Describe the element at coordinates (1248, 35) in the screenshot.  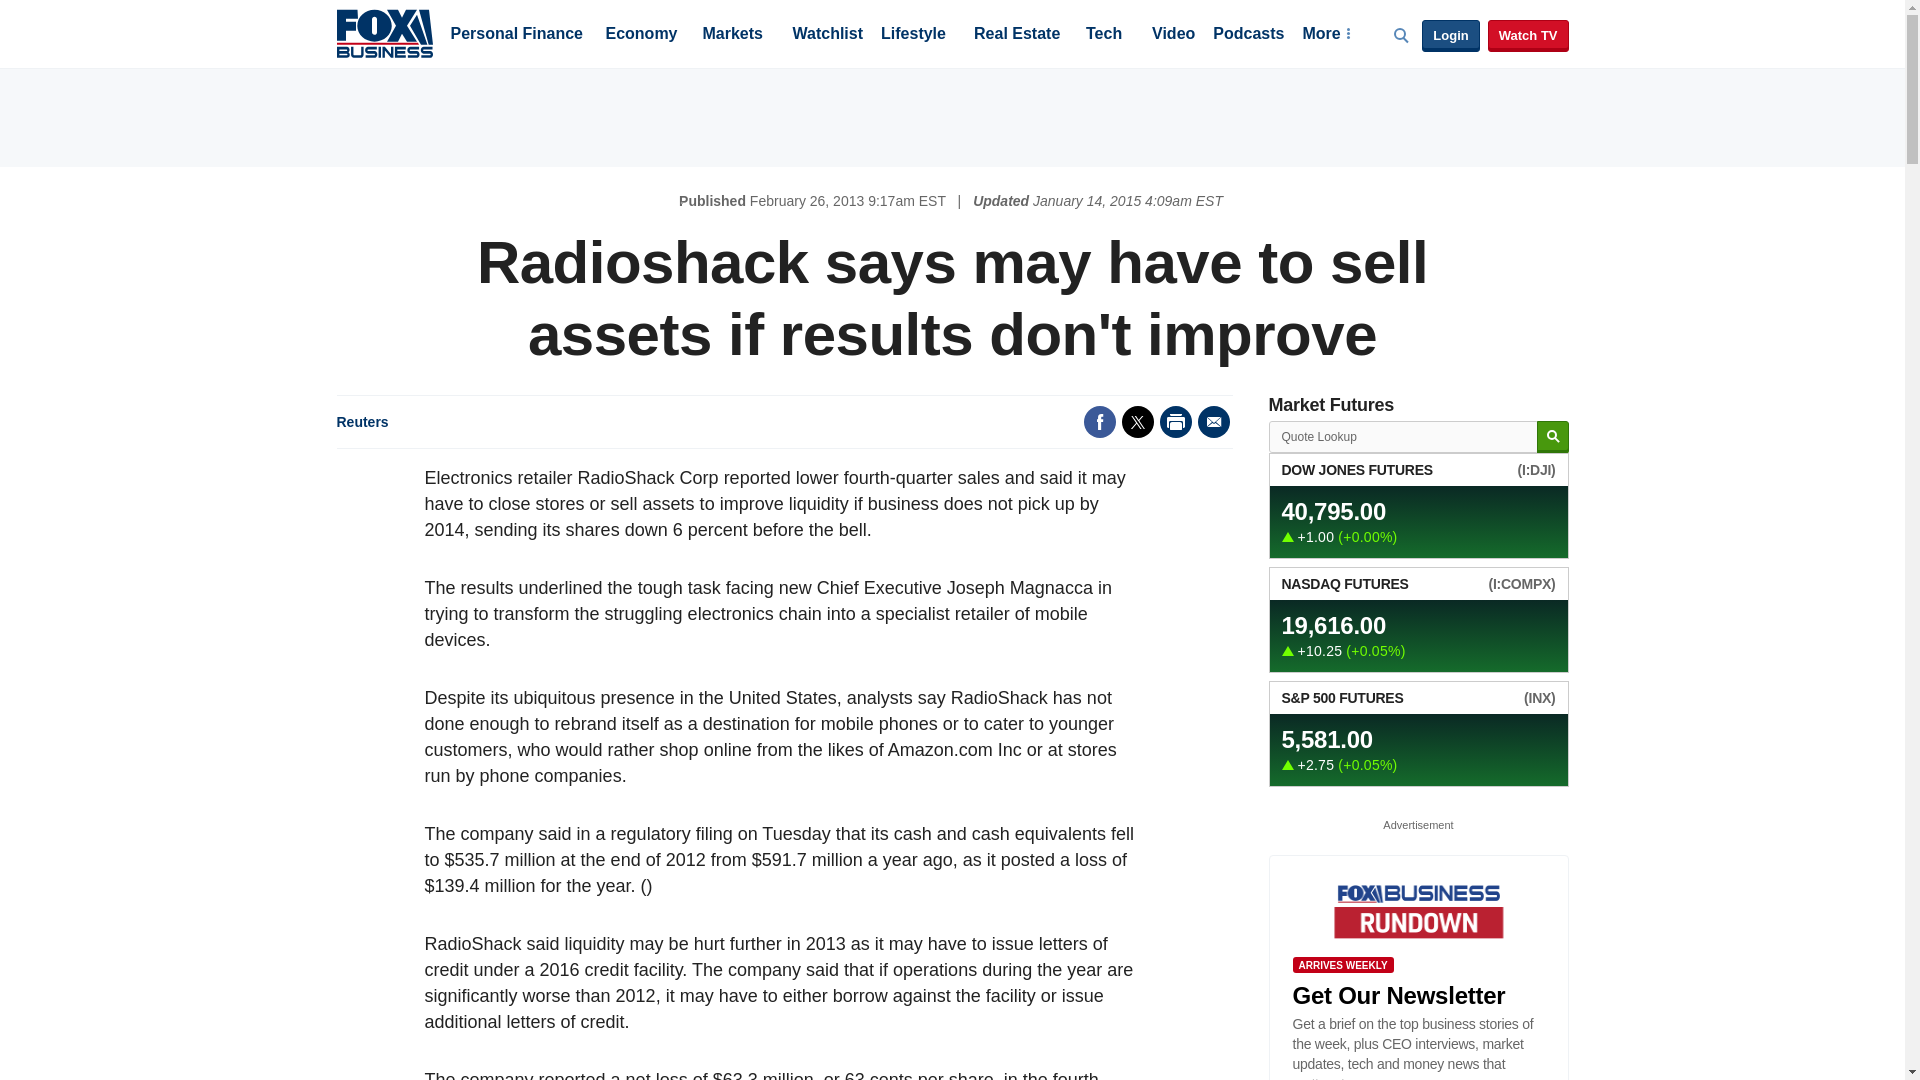
I see `Podcasts` at that location.